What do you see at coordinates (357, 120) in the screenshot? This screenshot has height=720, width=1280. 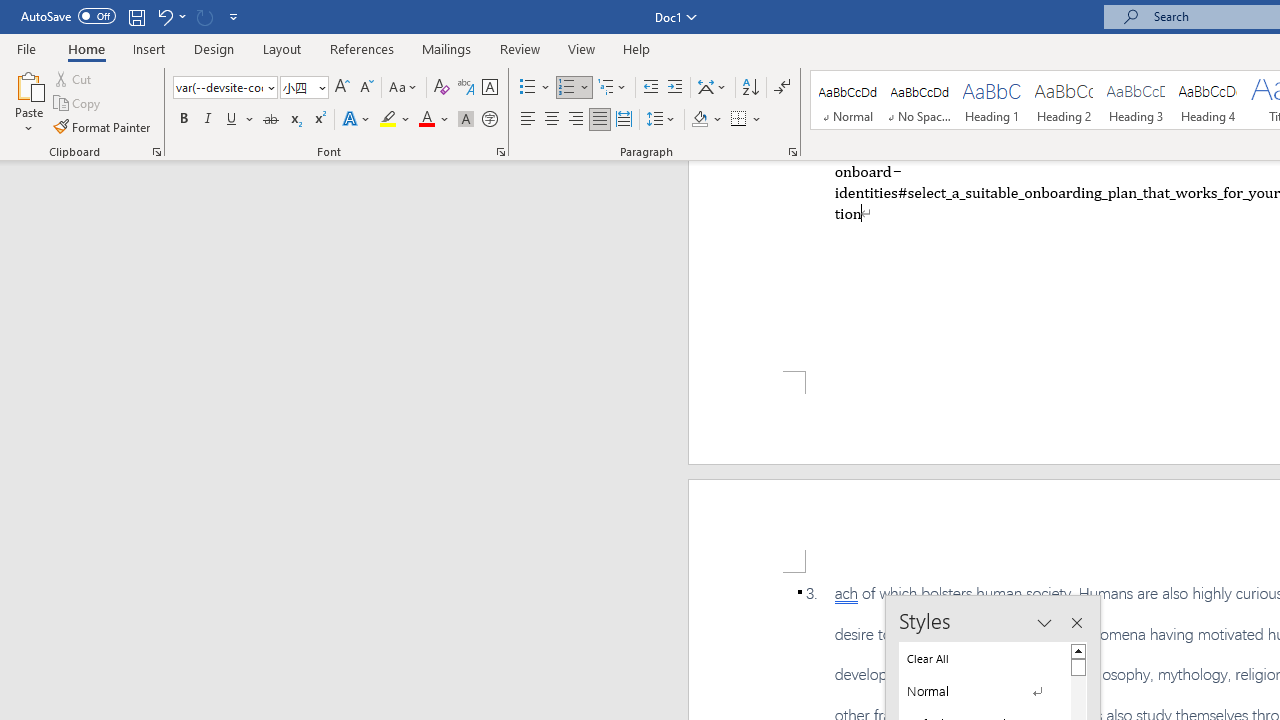 I see `Text Effects and Typography` at bounding box center [357, 120].